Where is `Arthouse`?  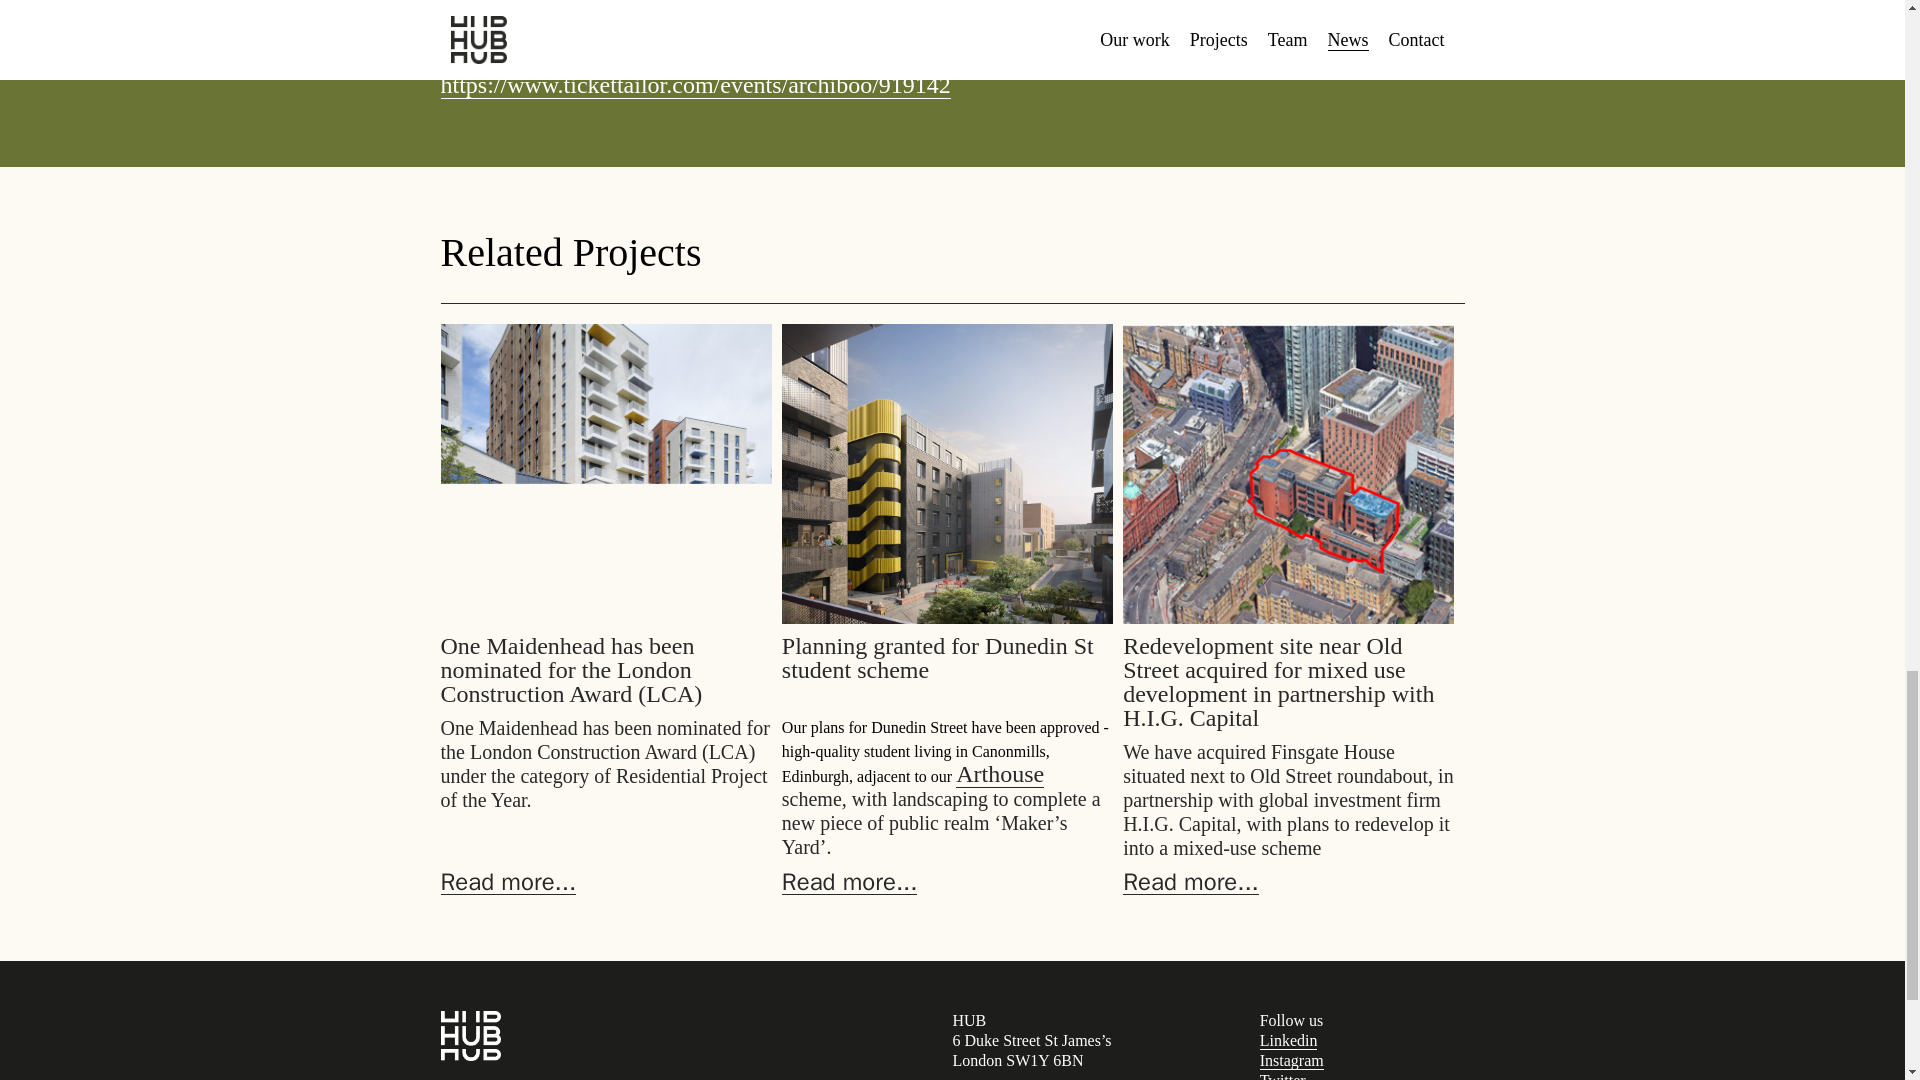 Arthouse is located at coordinates (1000, 774).